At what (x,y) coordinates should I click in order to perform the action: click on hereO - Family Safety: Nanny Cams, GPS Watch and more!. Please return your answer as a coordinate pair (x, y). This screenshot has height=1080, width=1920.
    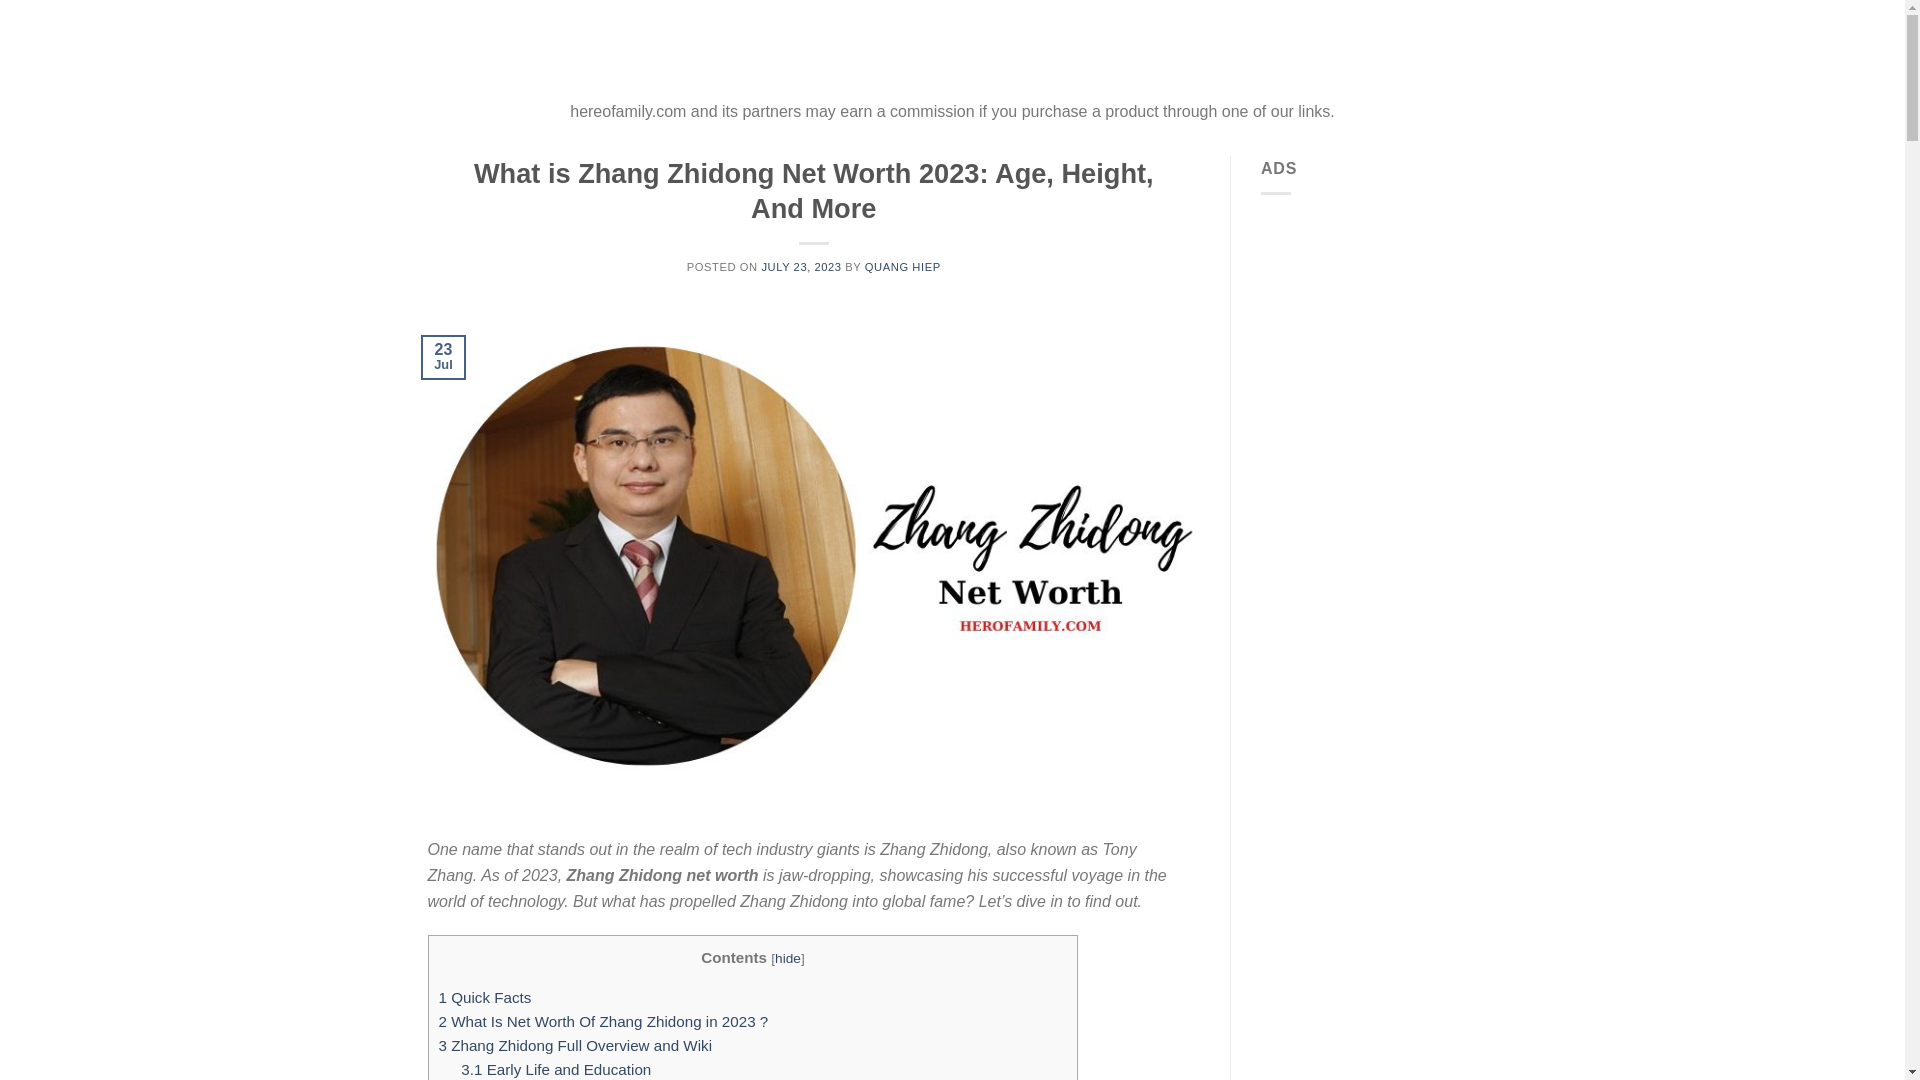
    Looking at the image, I should click on (952, 49).